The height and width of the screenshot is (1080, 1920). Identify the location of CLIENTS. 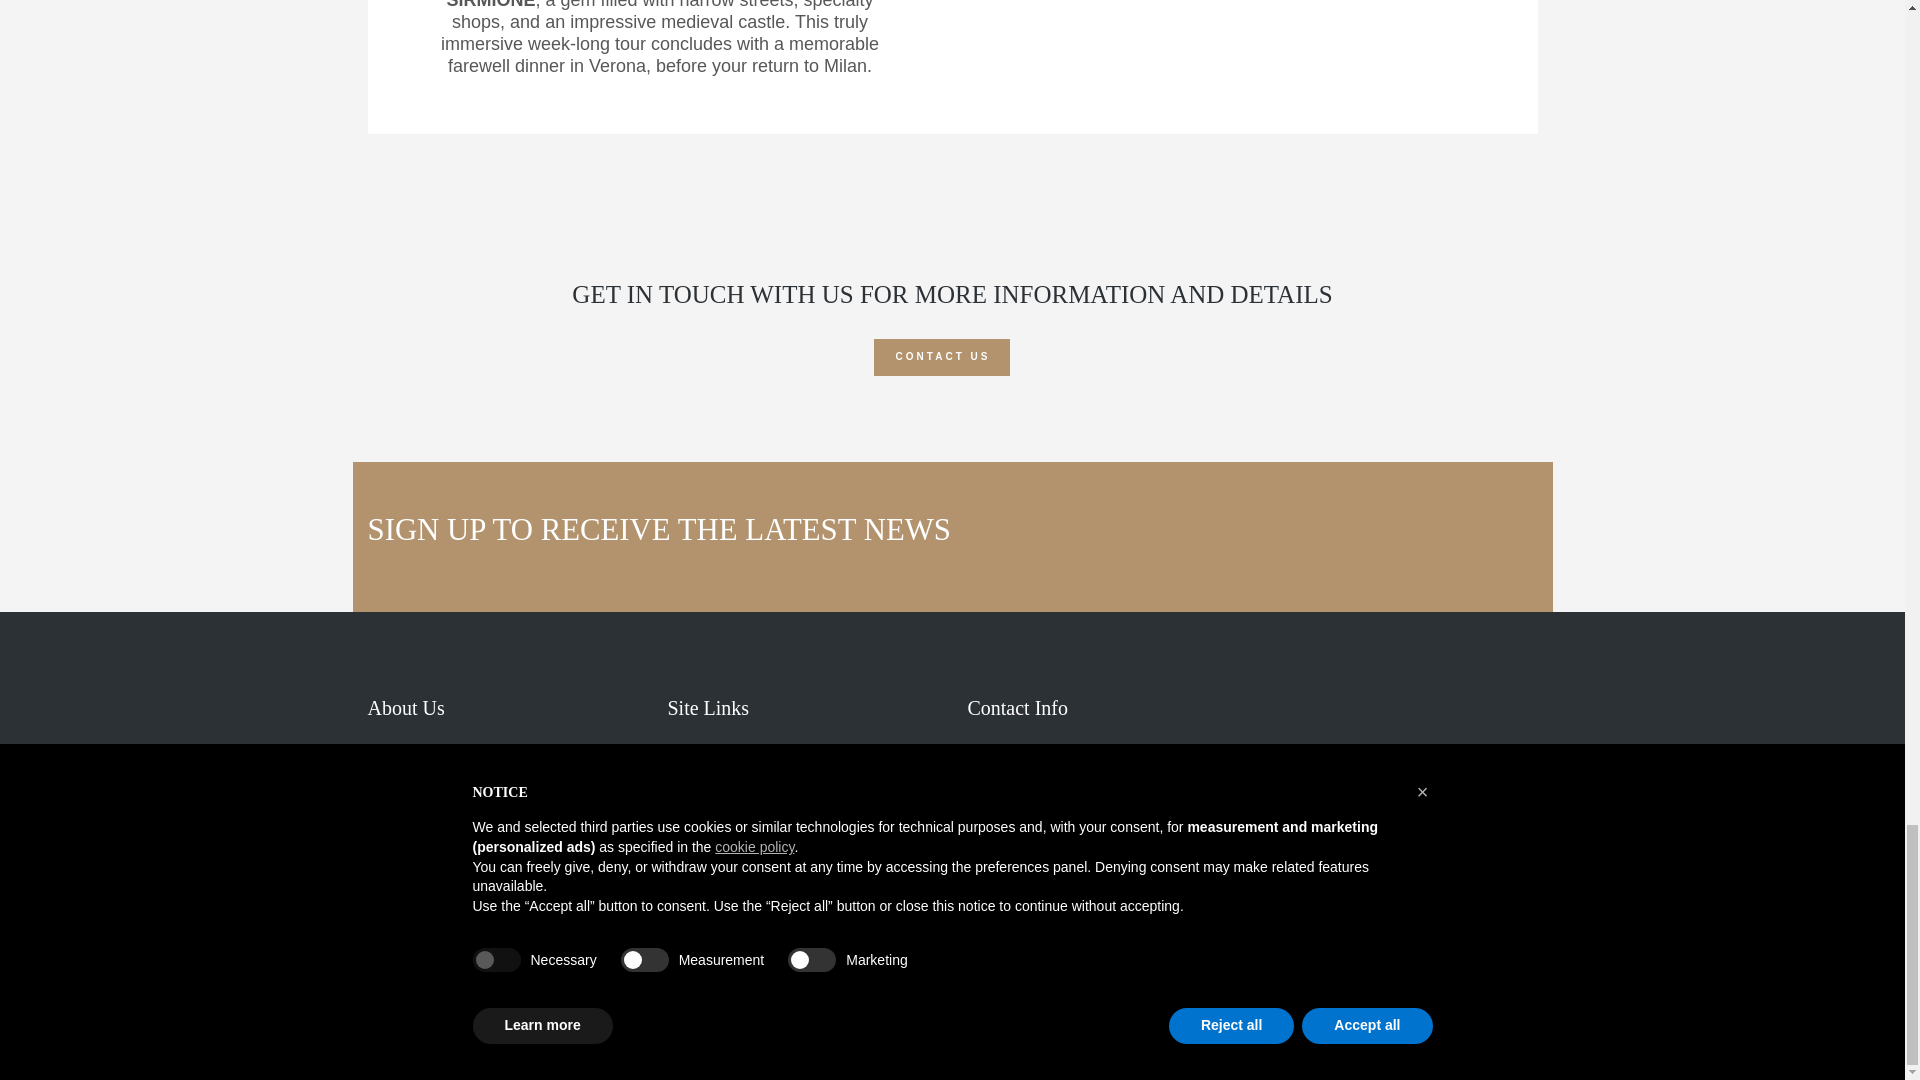
(711, 861).